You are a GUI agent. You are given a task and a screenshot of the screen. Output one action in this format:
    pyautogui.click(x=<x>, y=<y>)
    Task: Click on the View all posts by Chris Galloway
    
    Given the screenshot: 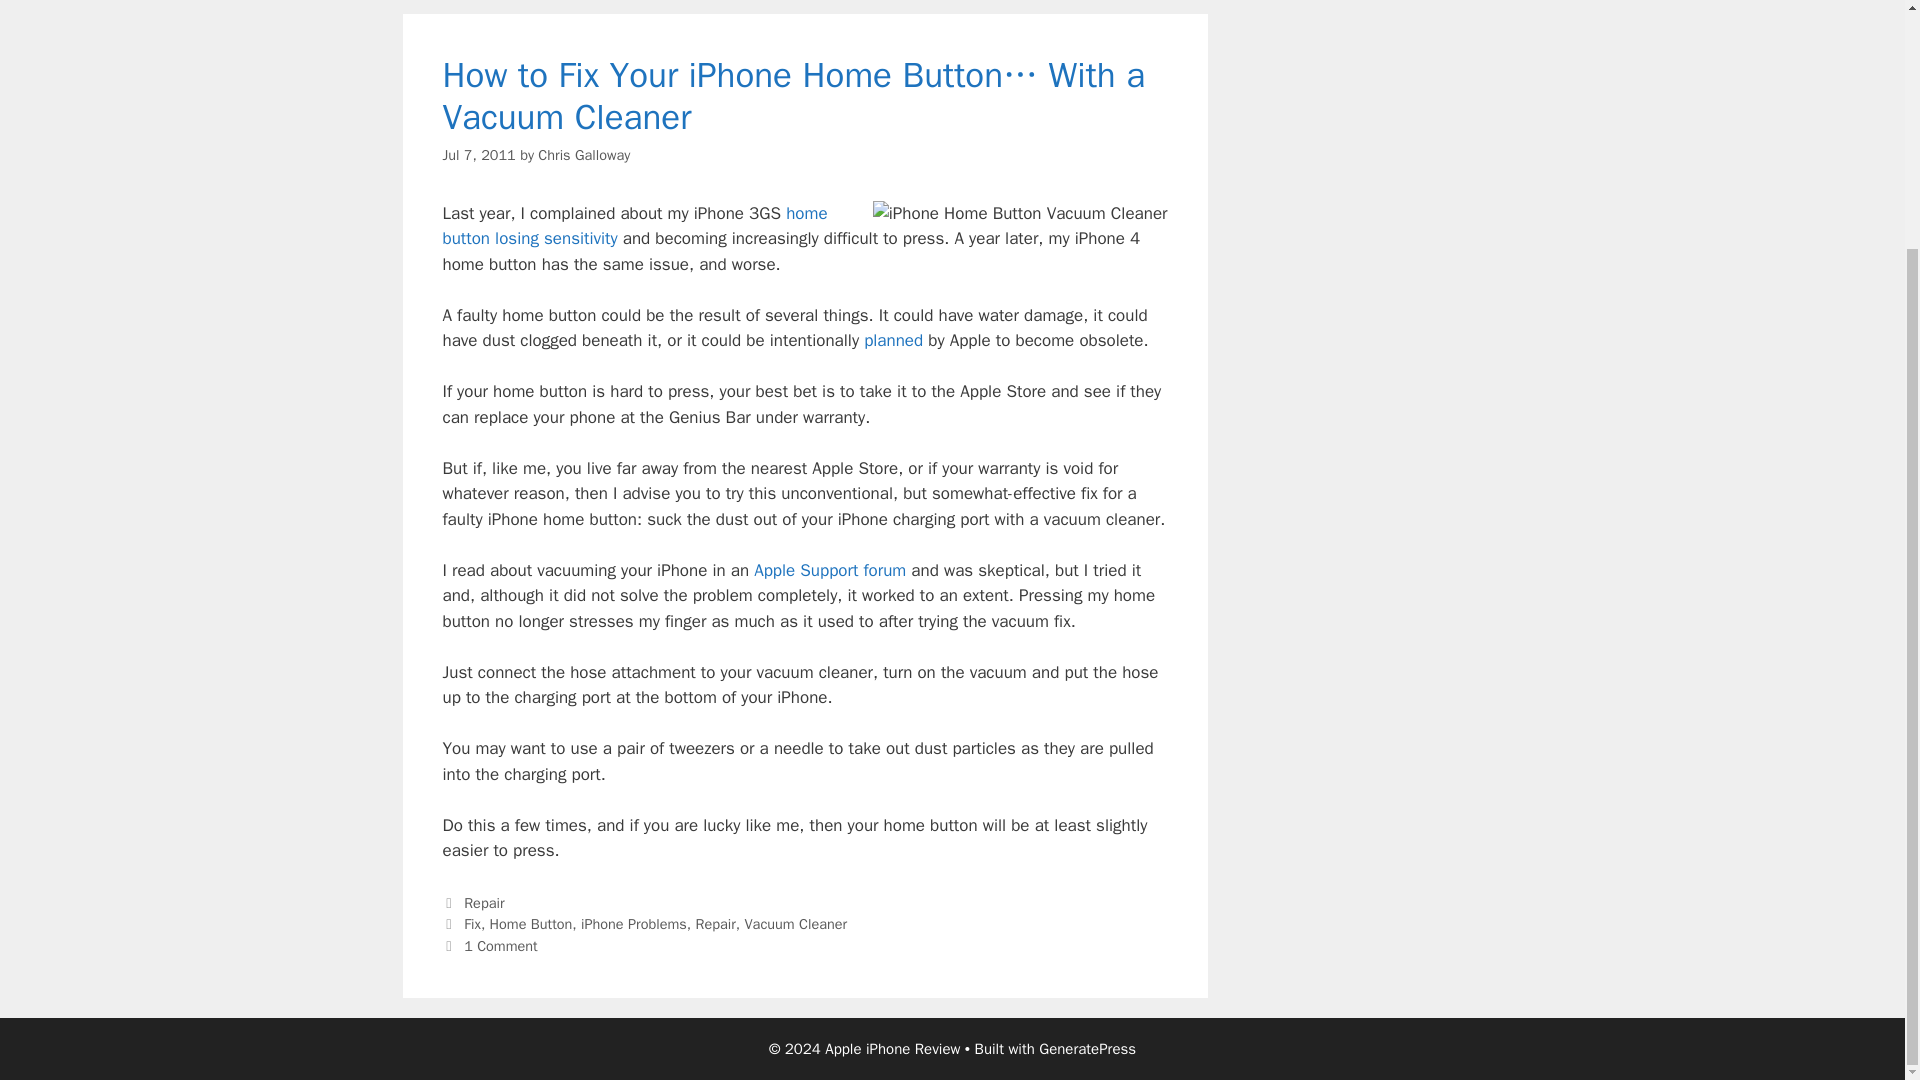 What is the action you would take?
    pyautogui.click(x=583, y=154)
    